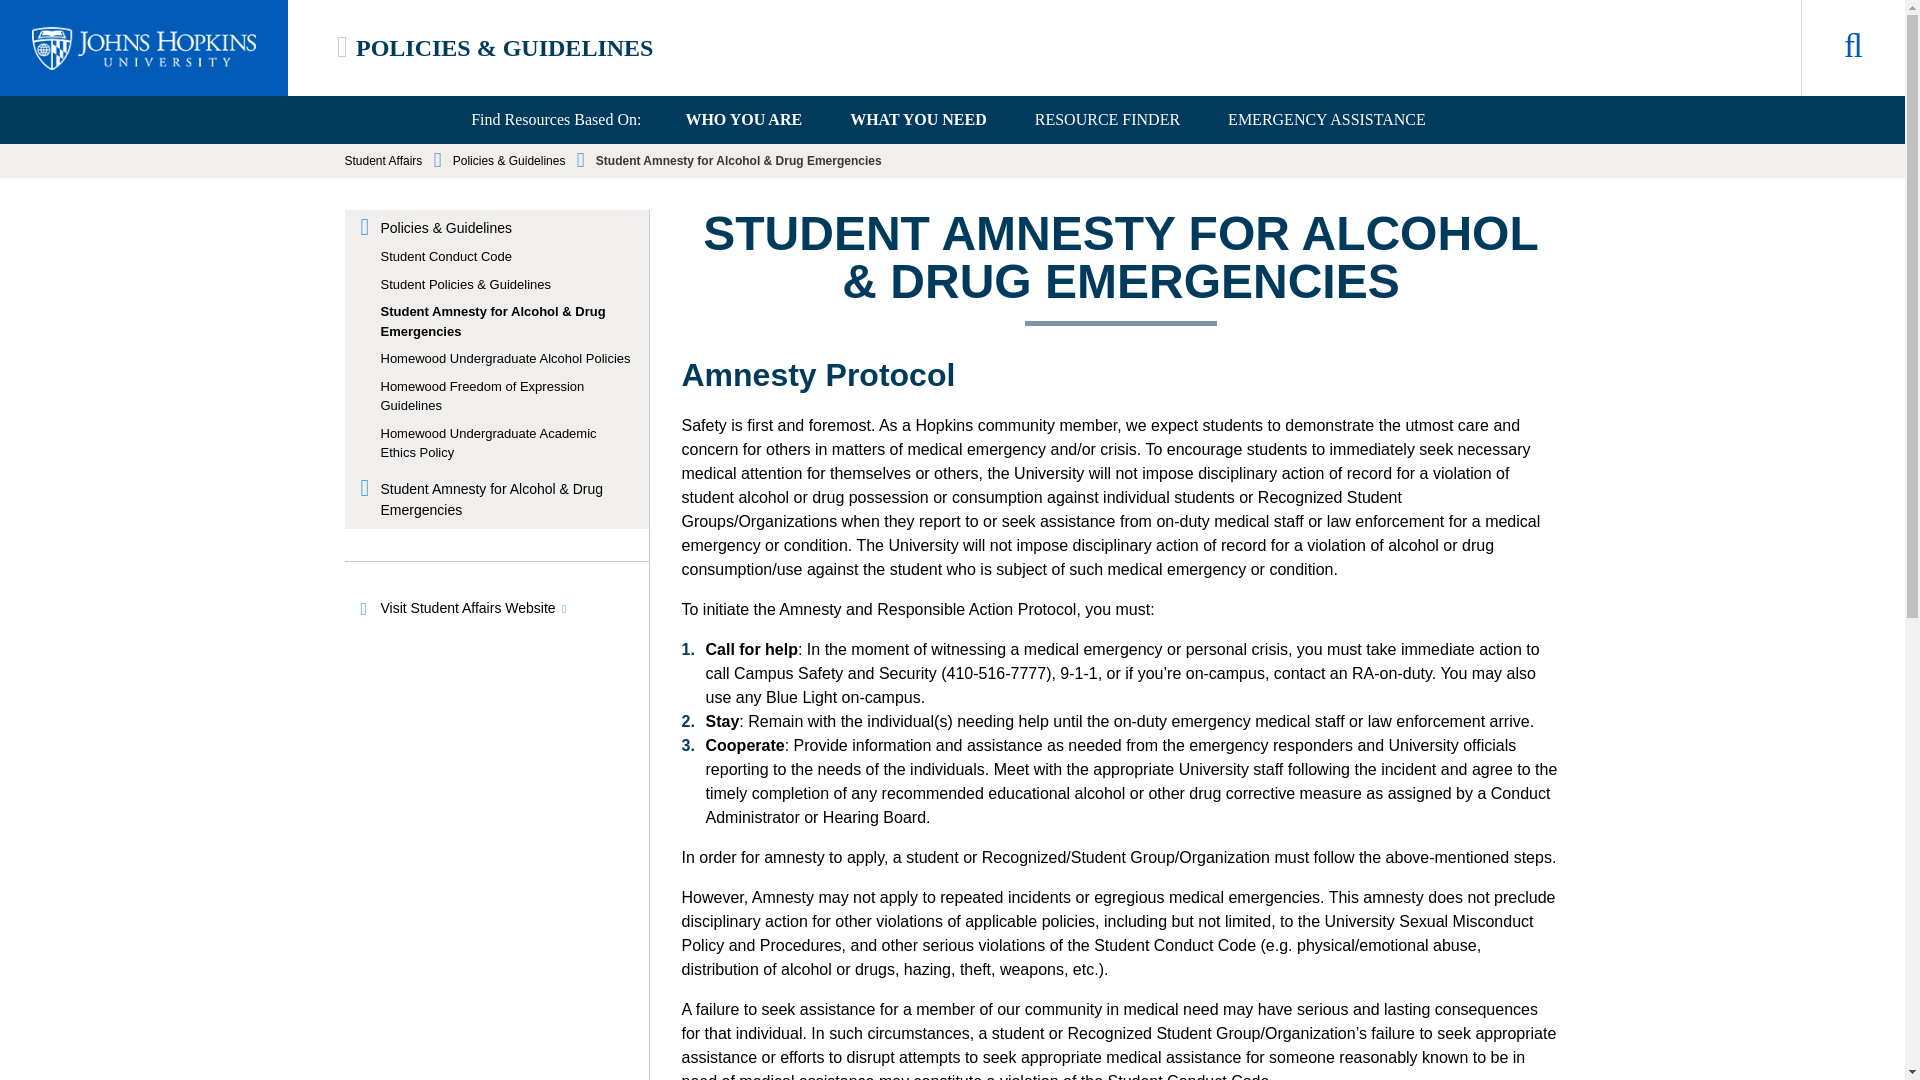  Describe the element at coordinates (382, 161) in the screenshot. I see `Student Affairs` at that location.